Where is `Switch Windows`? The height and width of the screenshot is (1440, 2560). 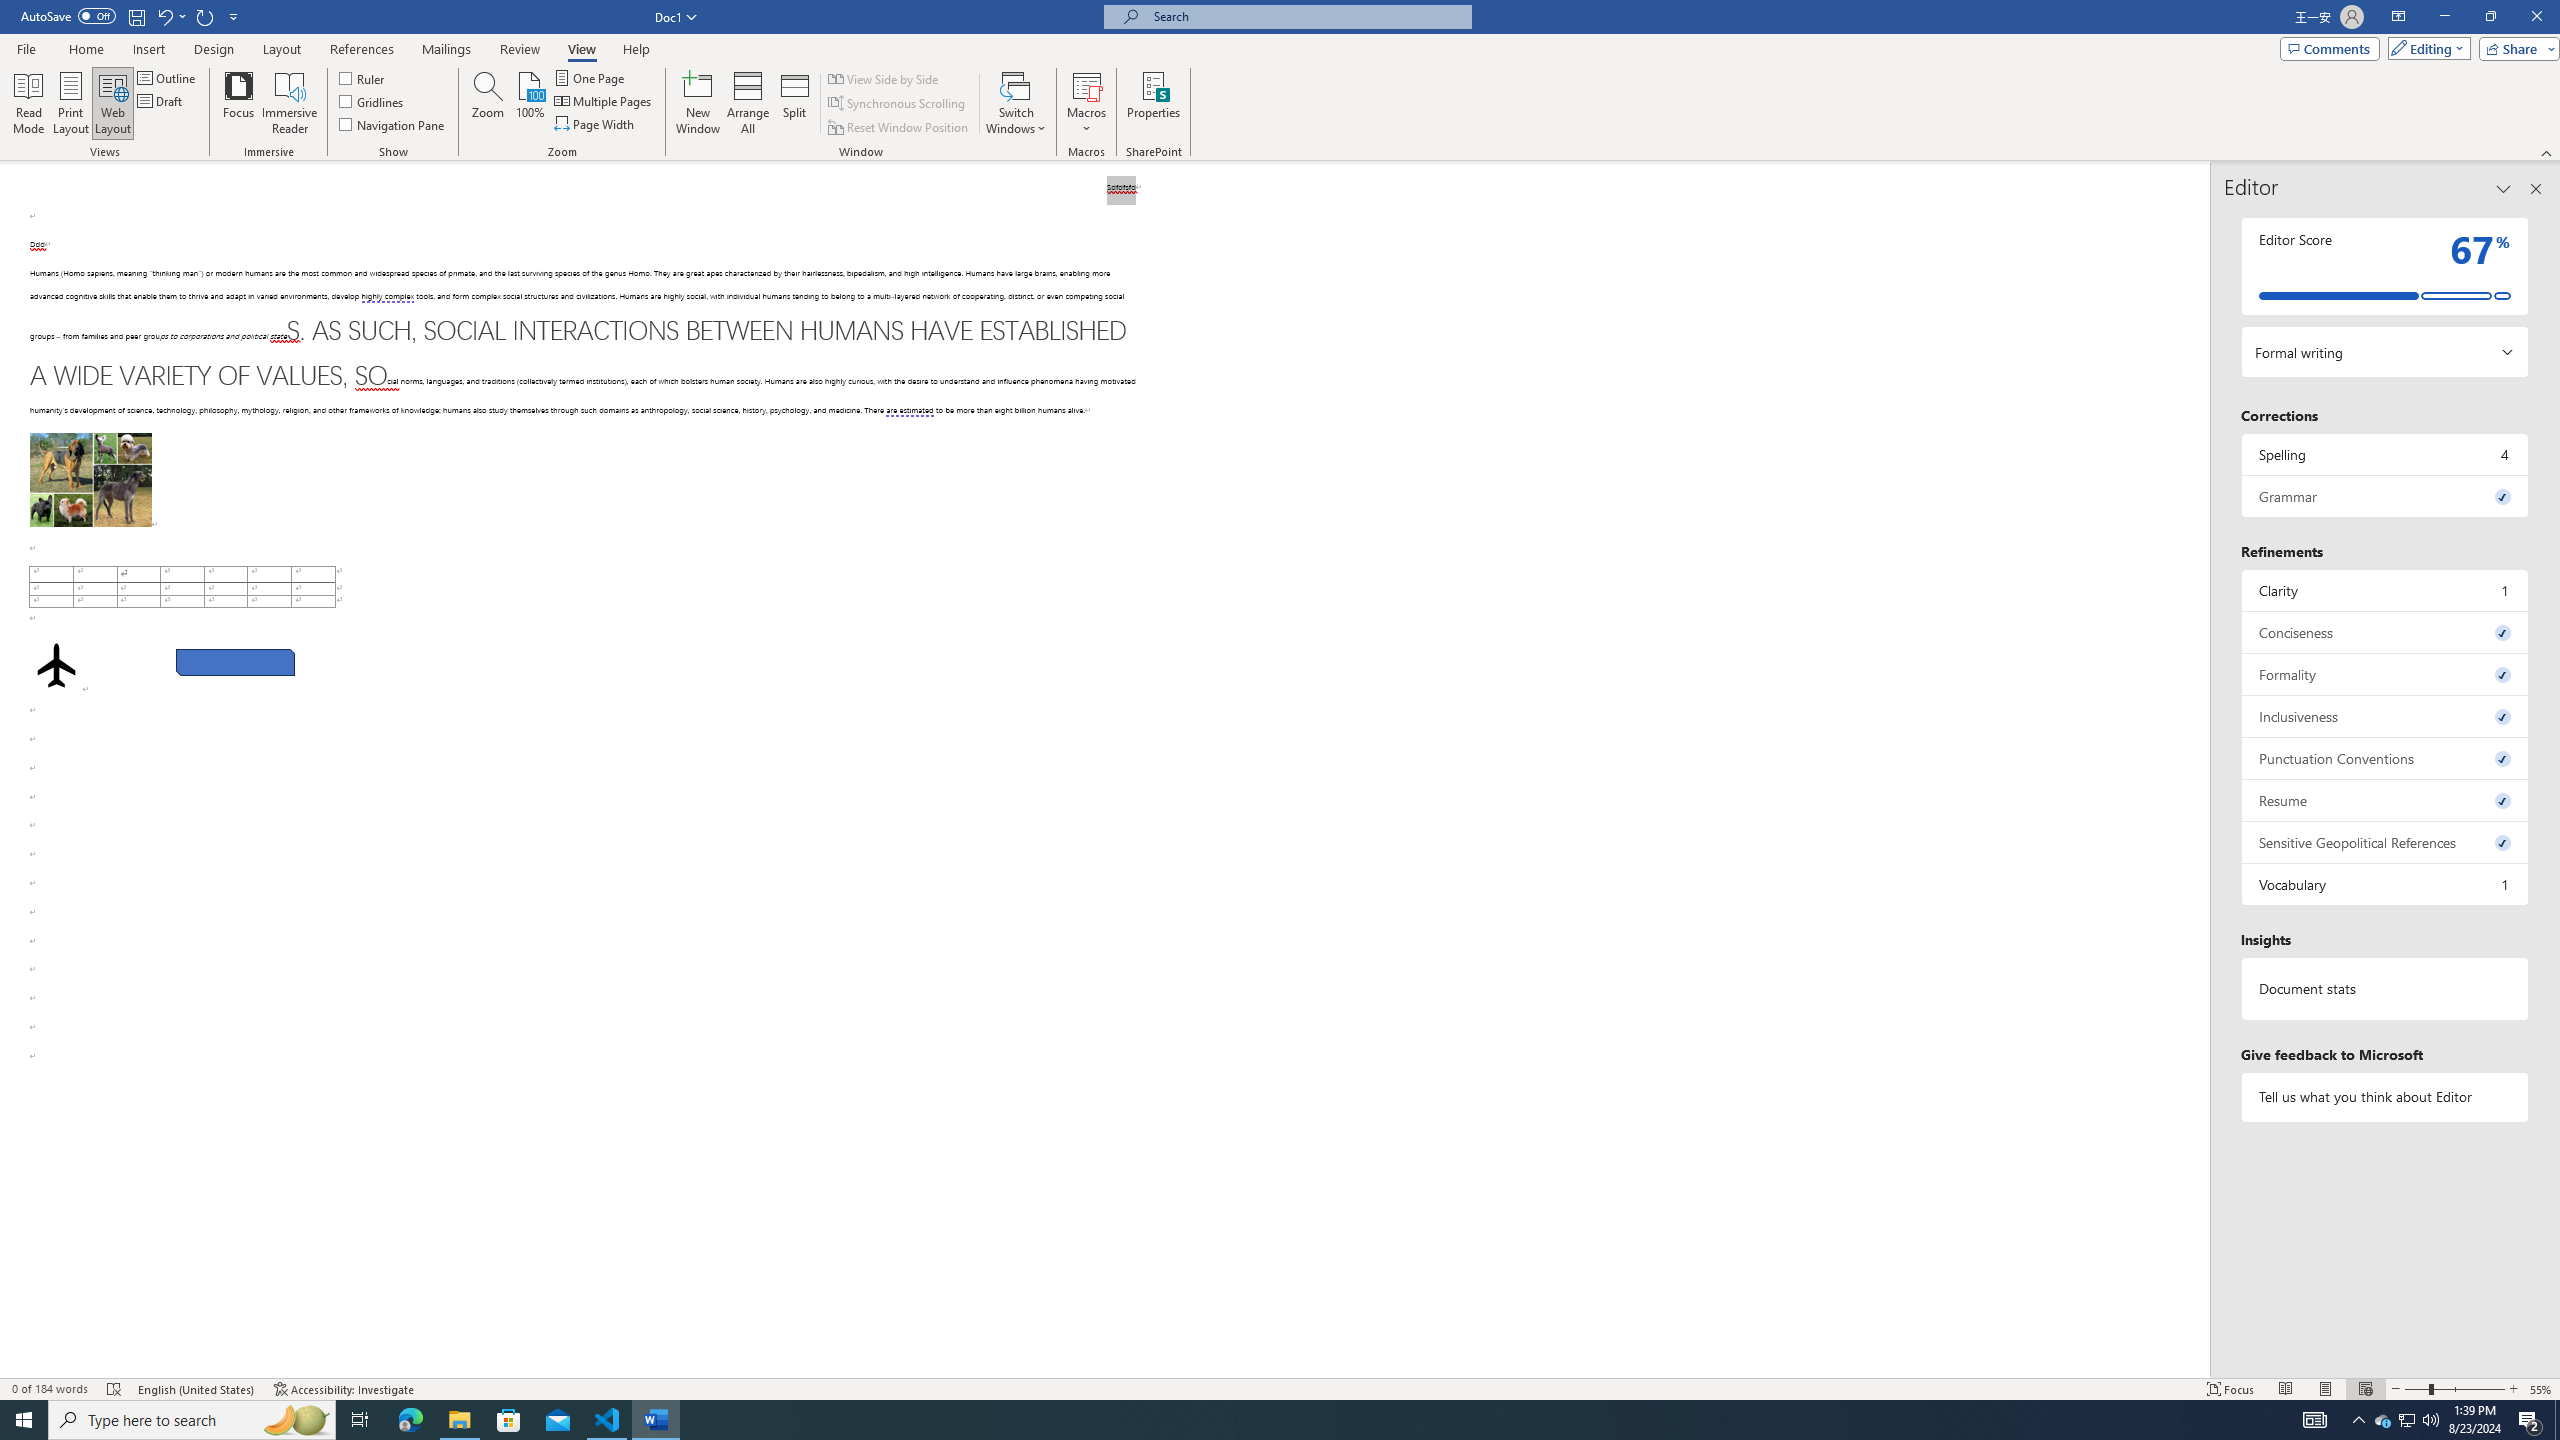 Switch Windows is located at coordinates (1016, 103).